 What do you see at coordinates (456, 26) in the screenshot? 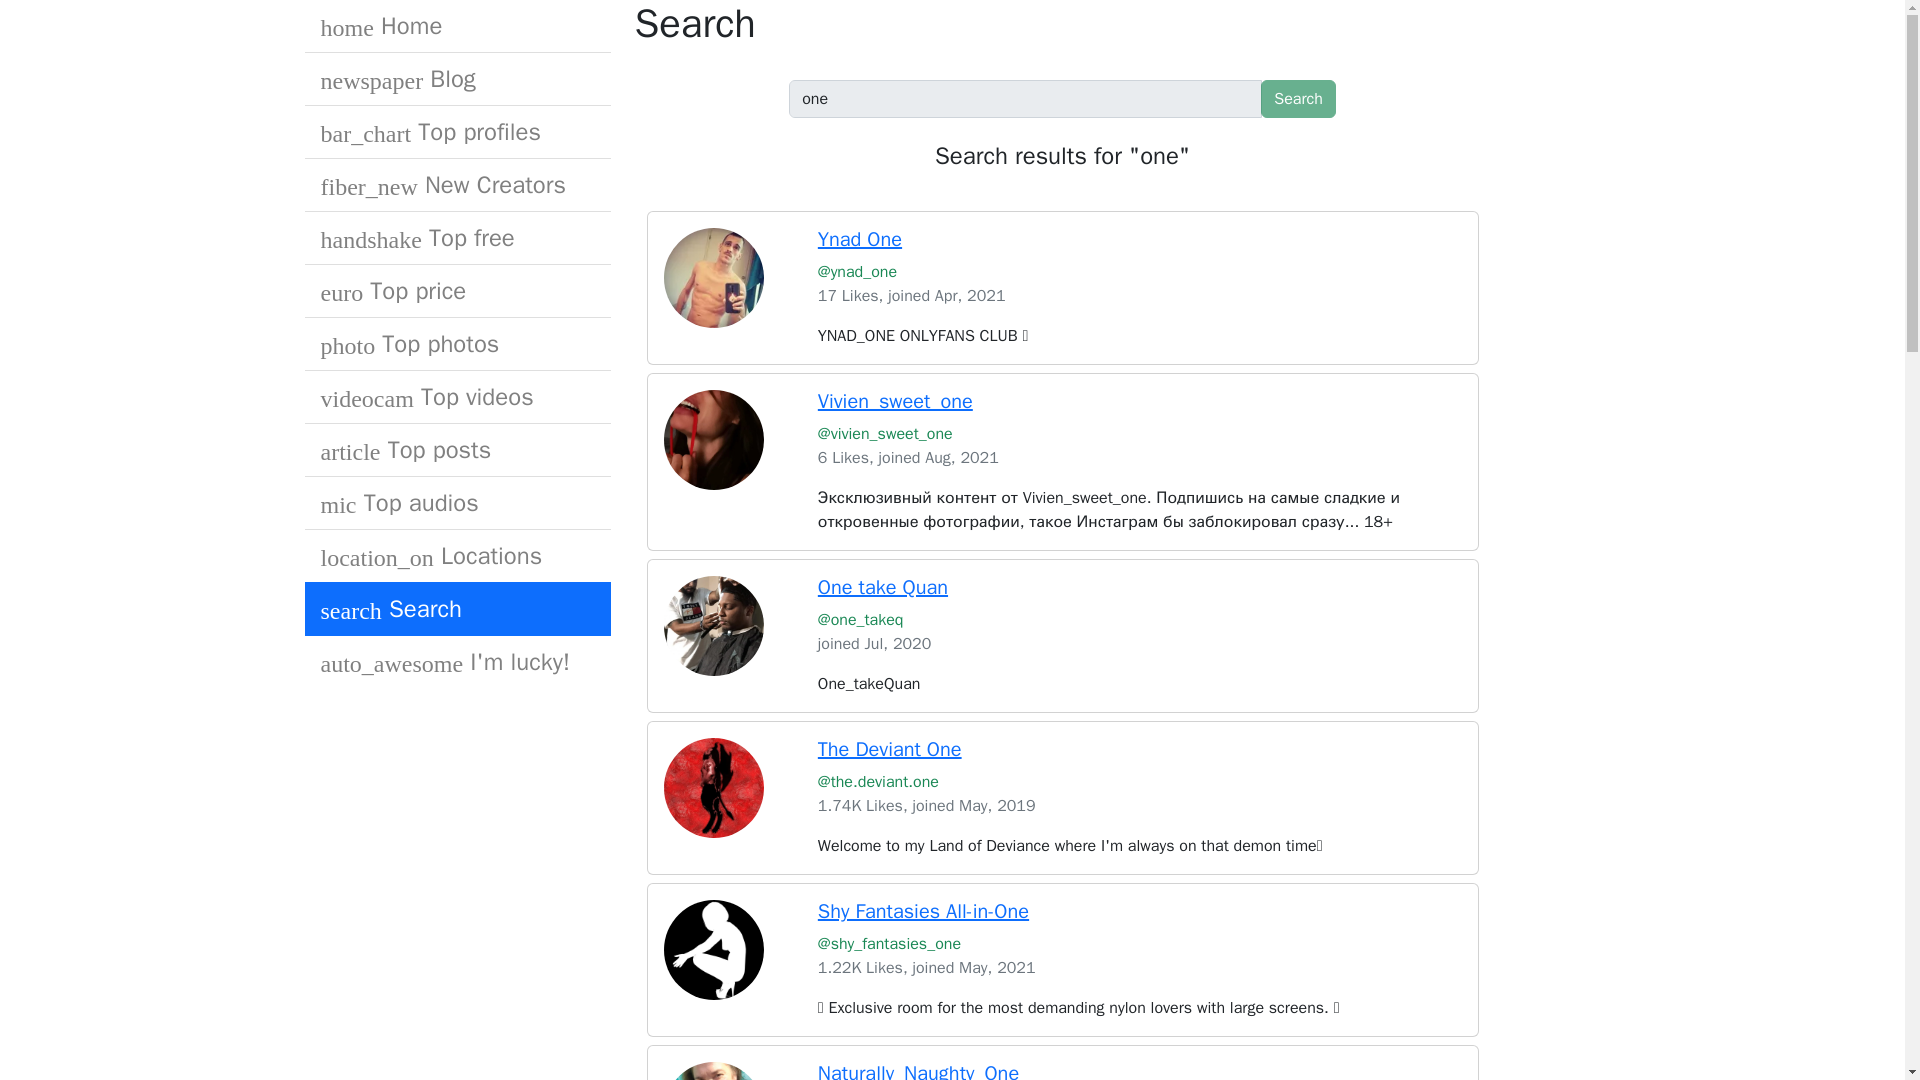
I see `home Home` at bounding box center [456, 26].